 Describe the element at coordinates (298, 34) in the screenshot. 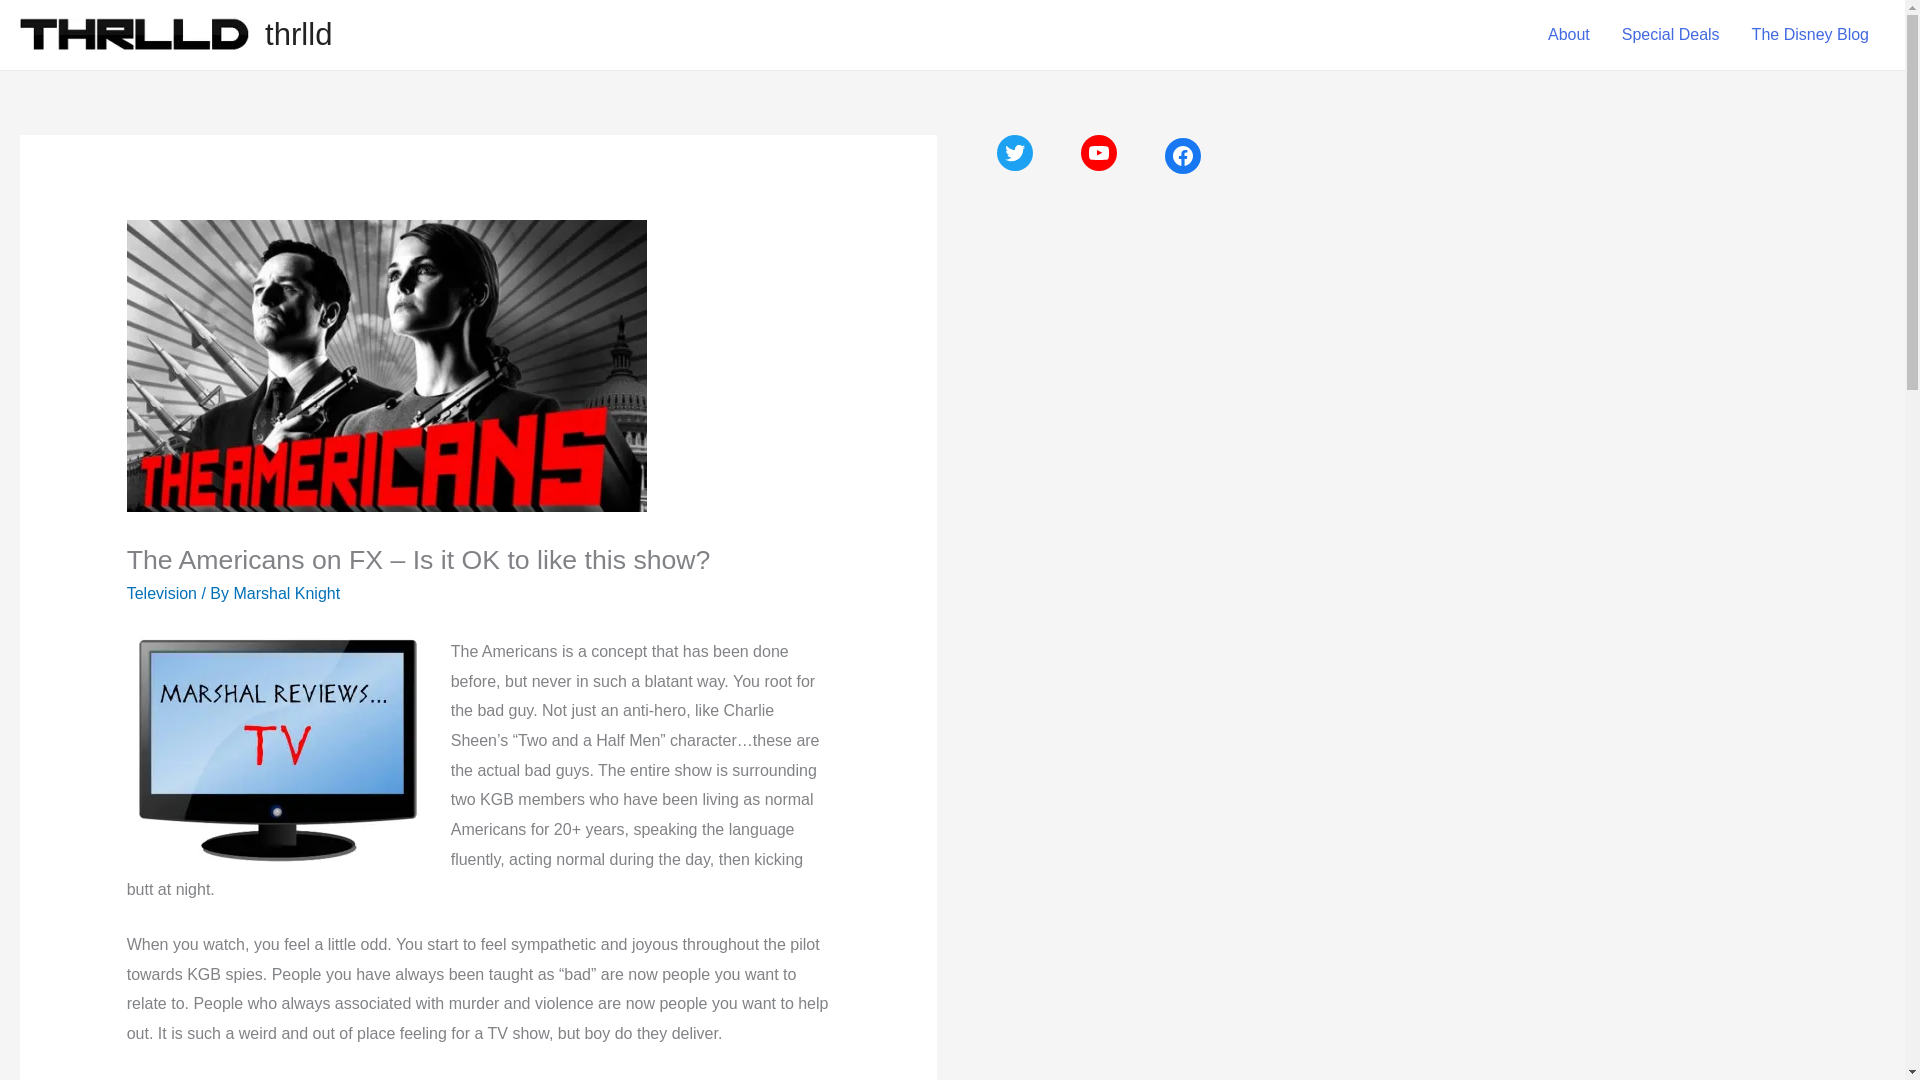

I see `thrlld` at that location.